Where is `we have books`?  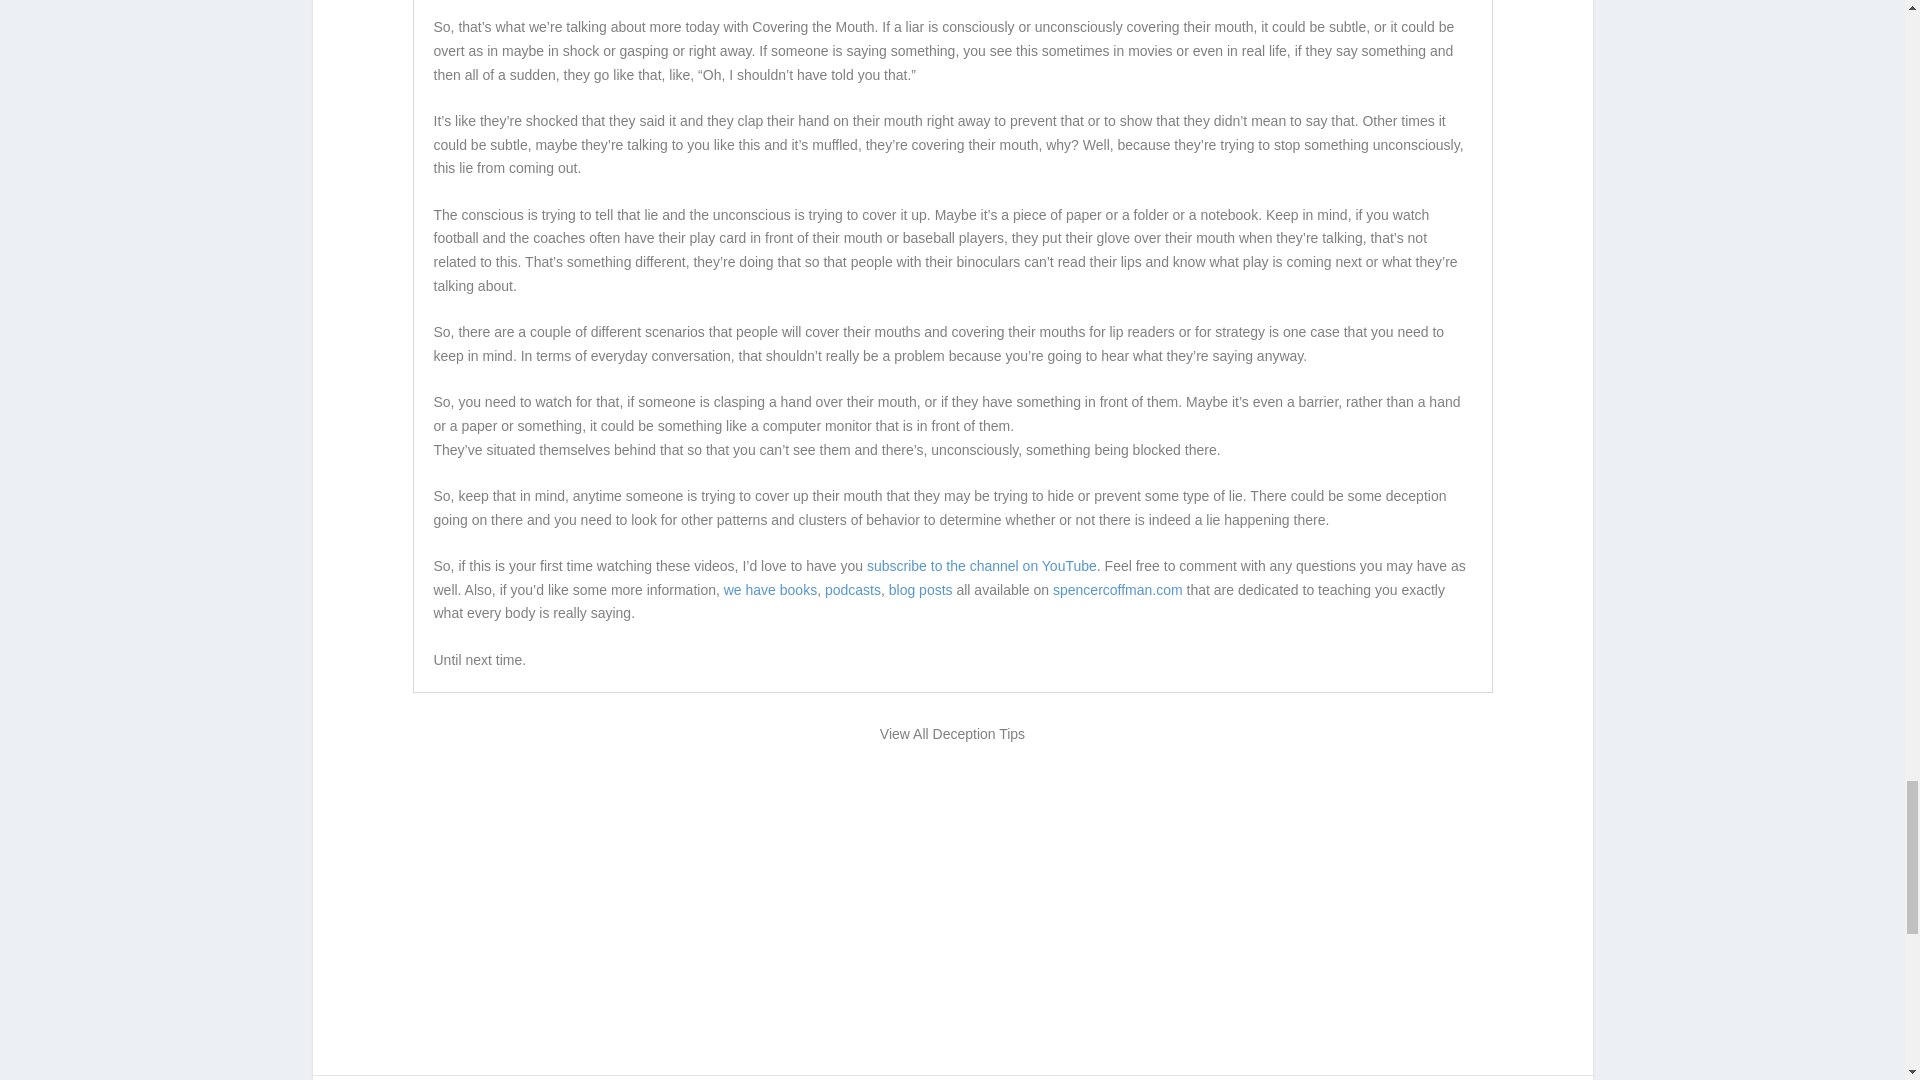 we have books is located at coordinates (770, 590).